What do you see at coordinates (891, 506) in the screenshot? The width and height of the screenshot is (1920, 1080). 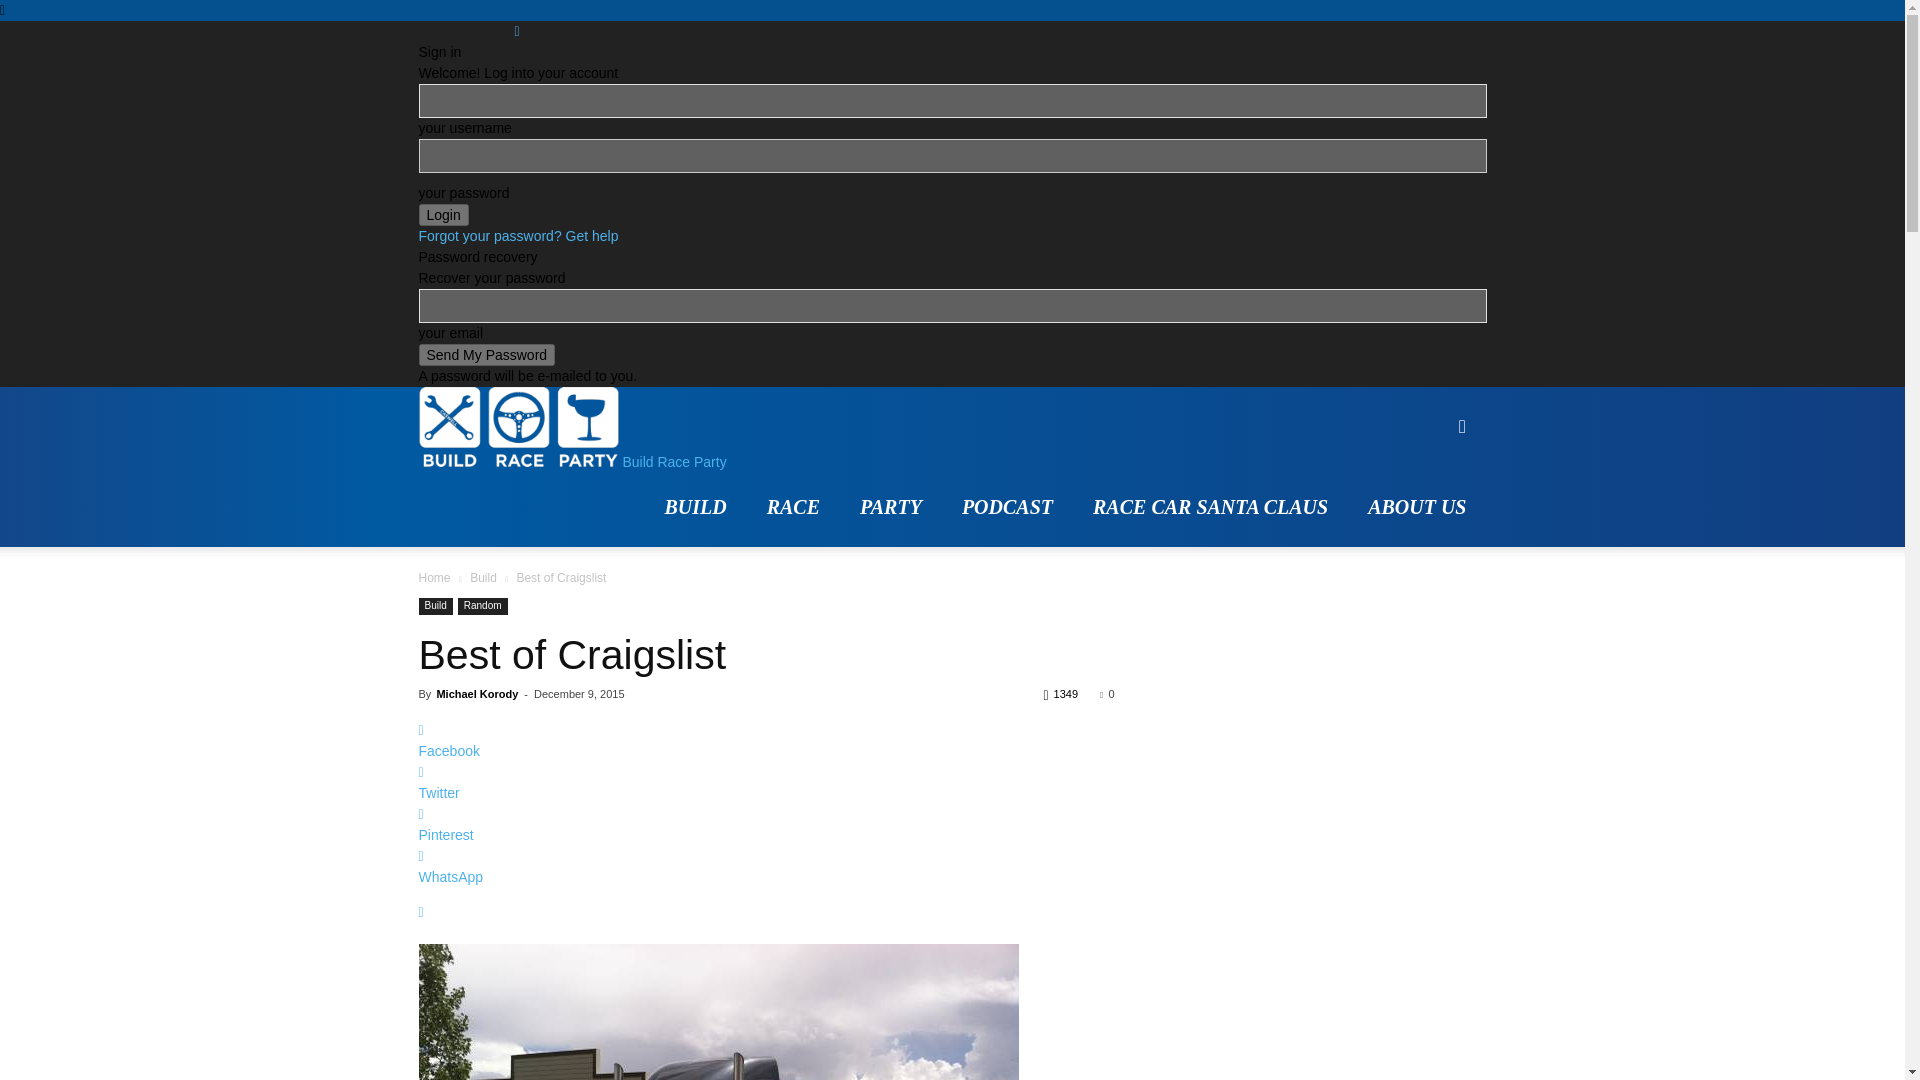 I see `Select this to only see articles about Partying Around Cars` at bounding box center [891, 506].